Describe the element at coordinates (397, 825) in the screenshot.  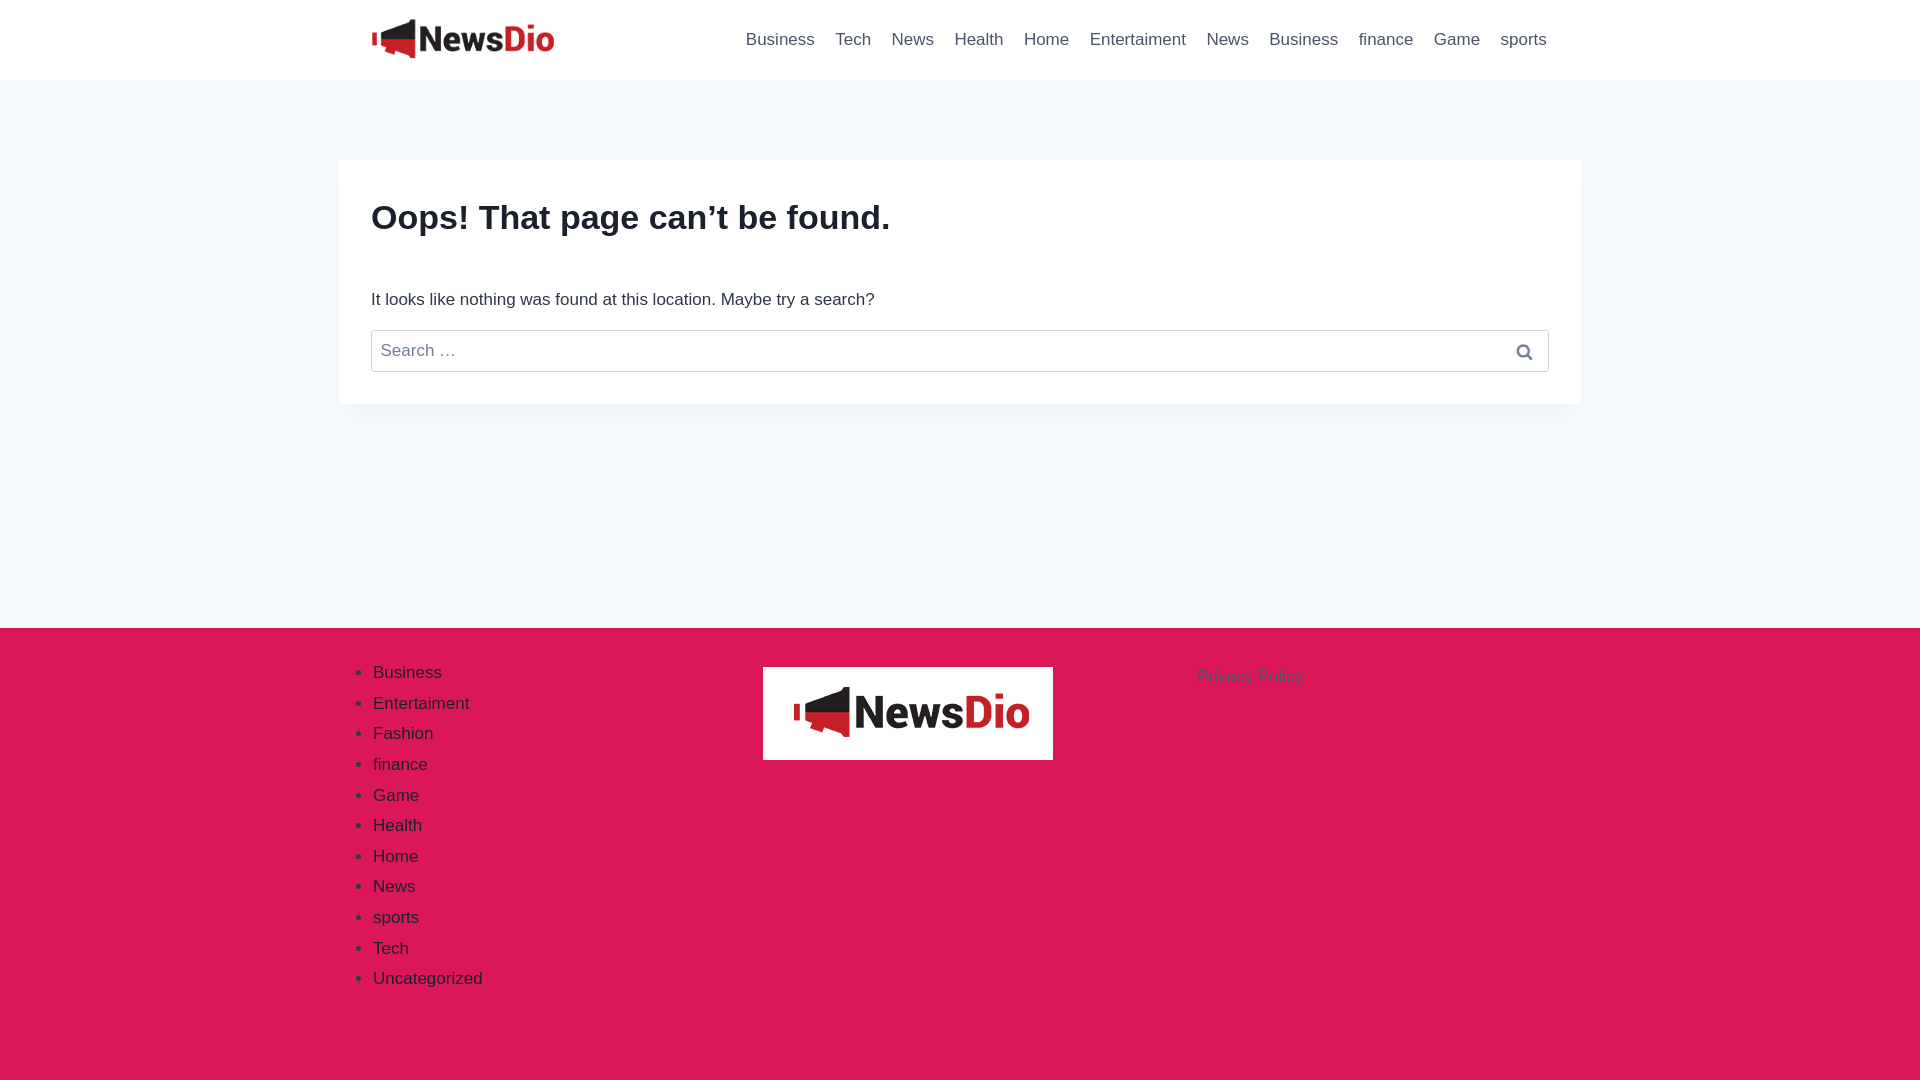
I see `Health` at that location.